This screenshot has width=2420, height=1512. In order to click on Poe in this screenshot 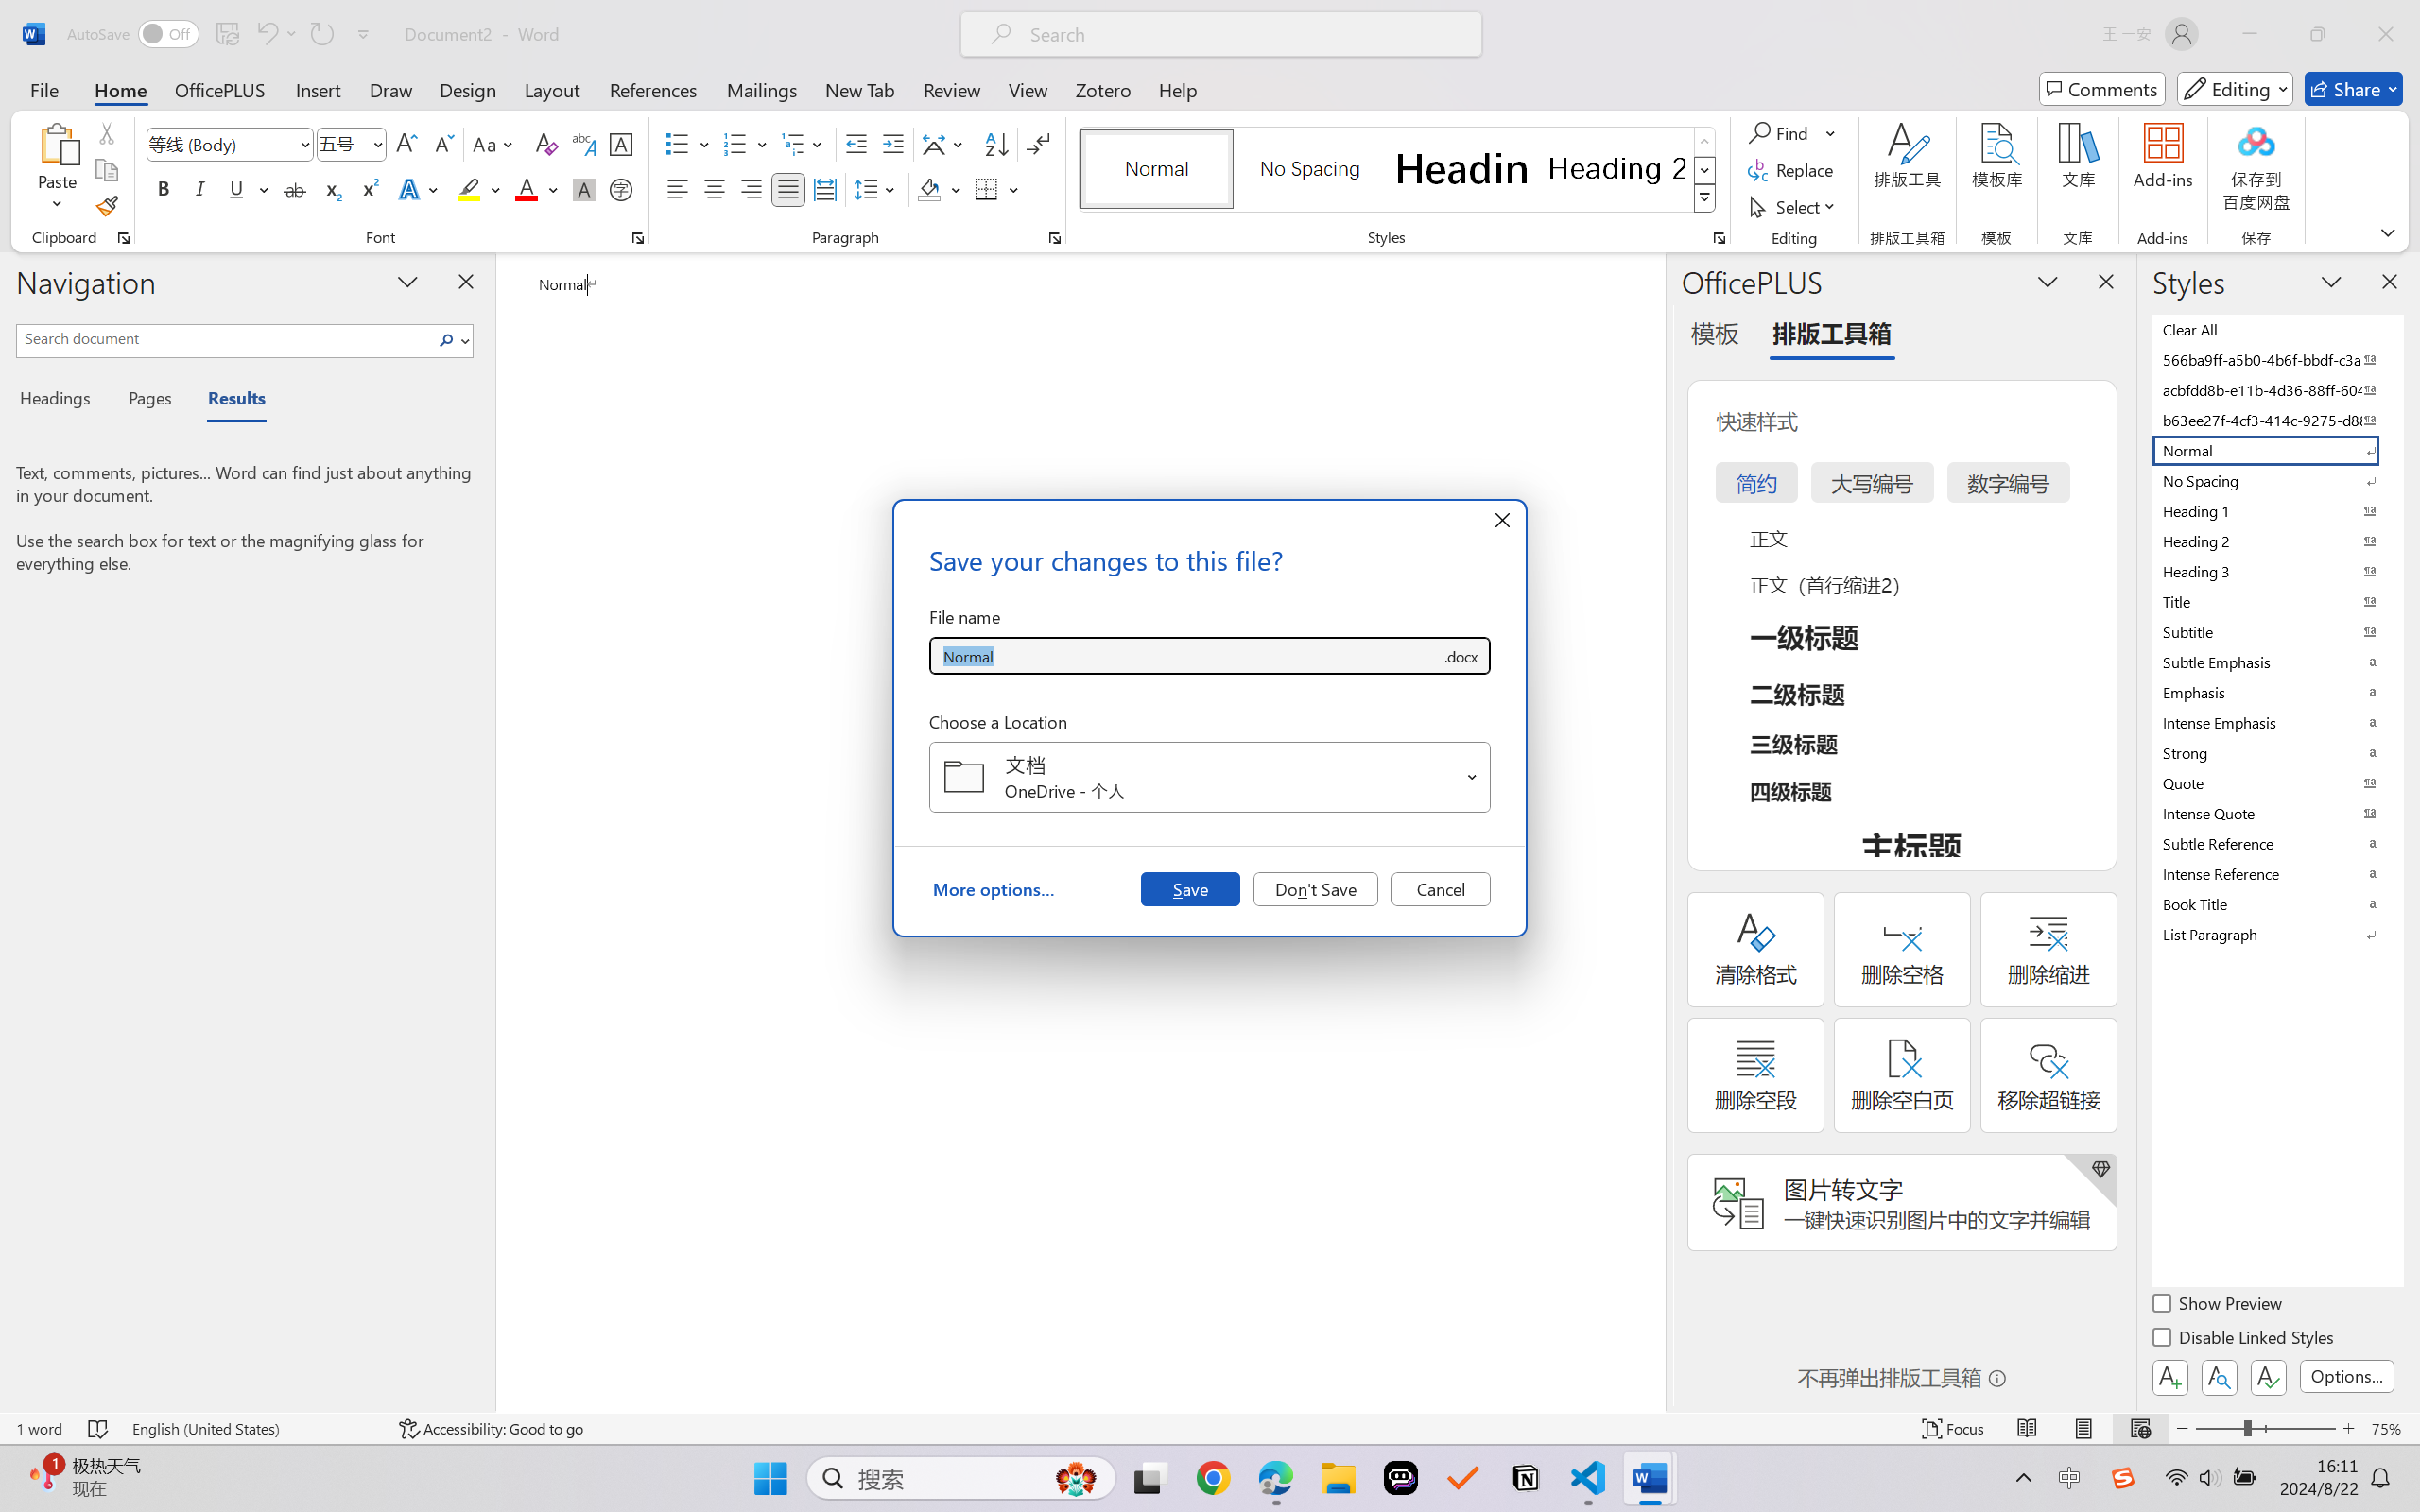, I will do `click(1401, 1478)`.